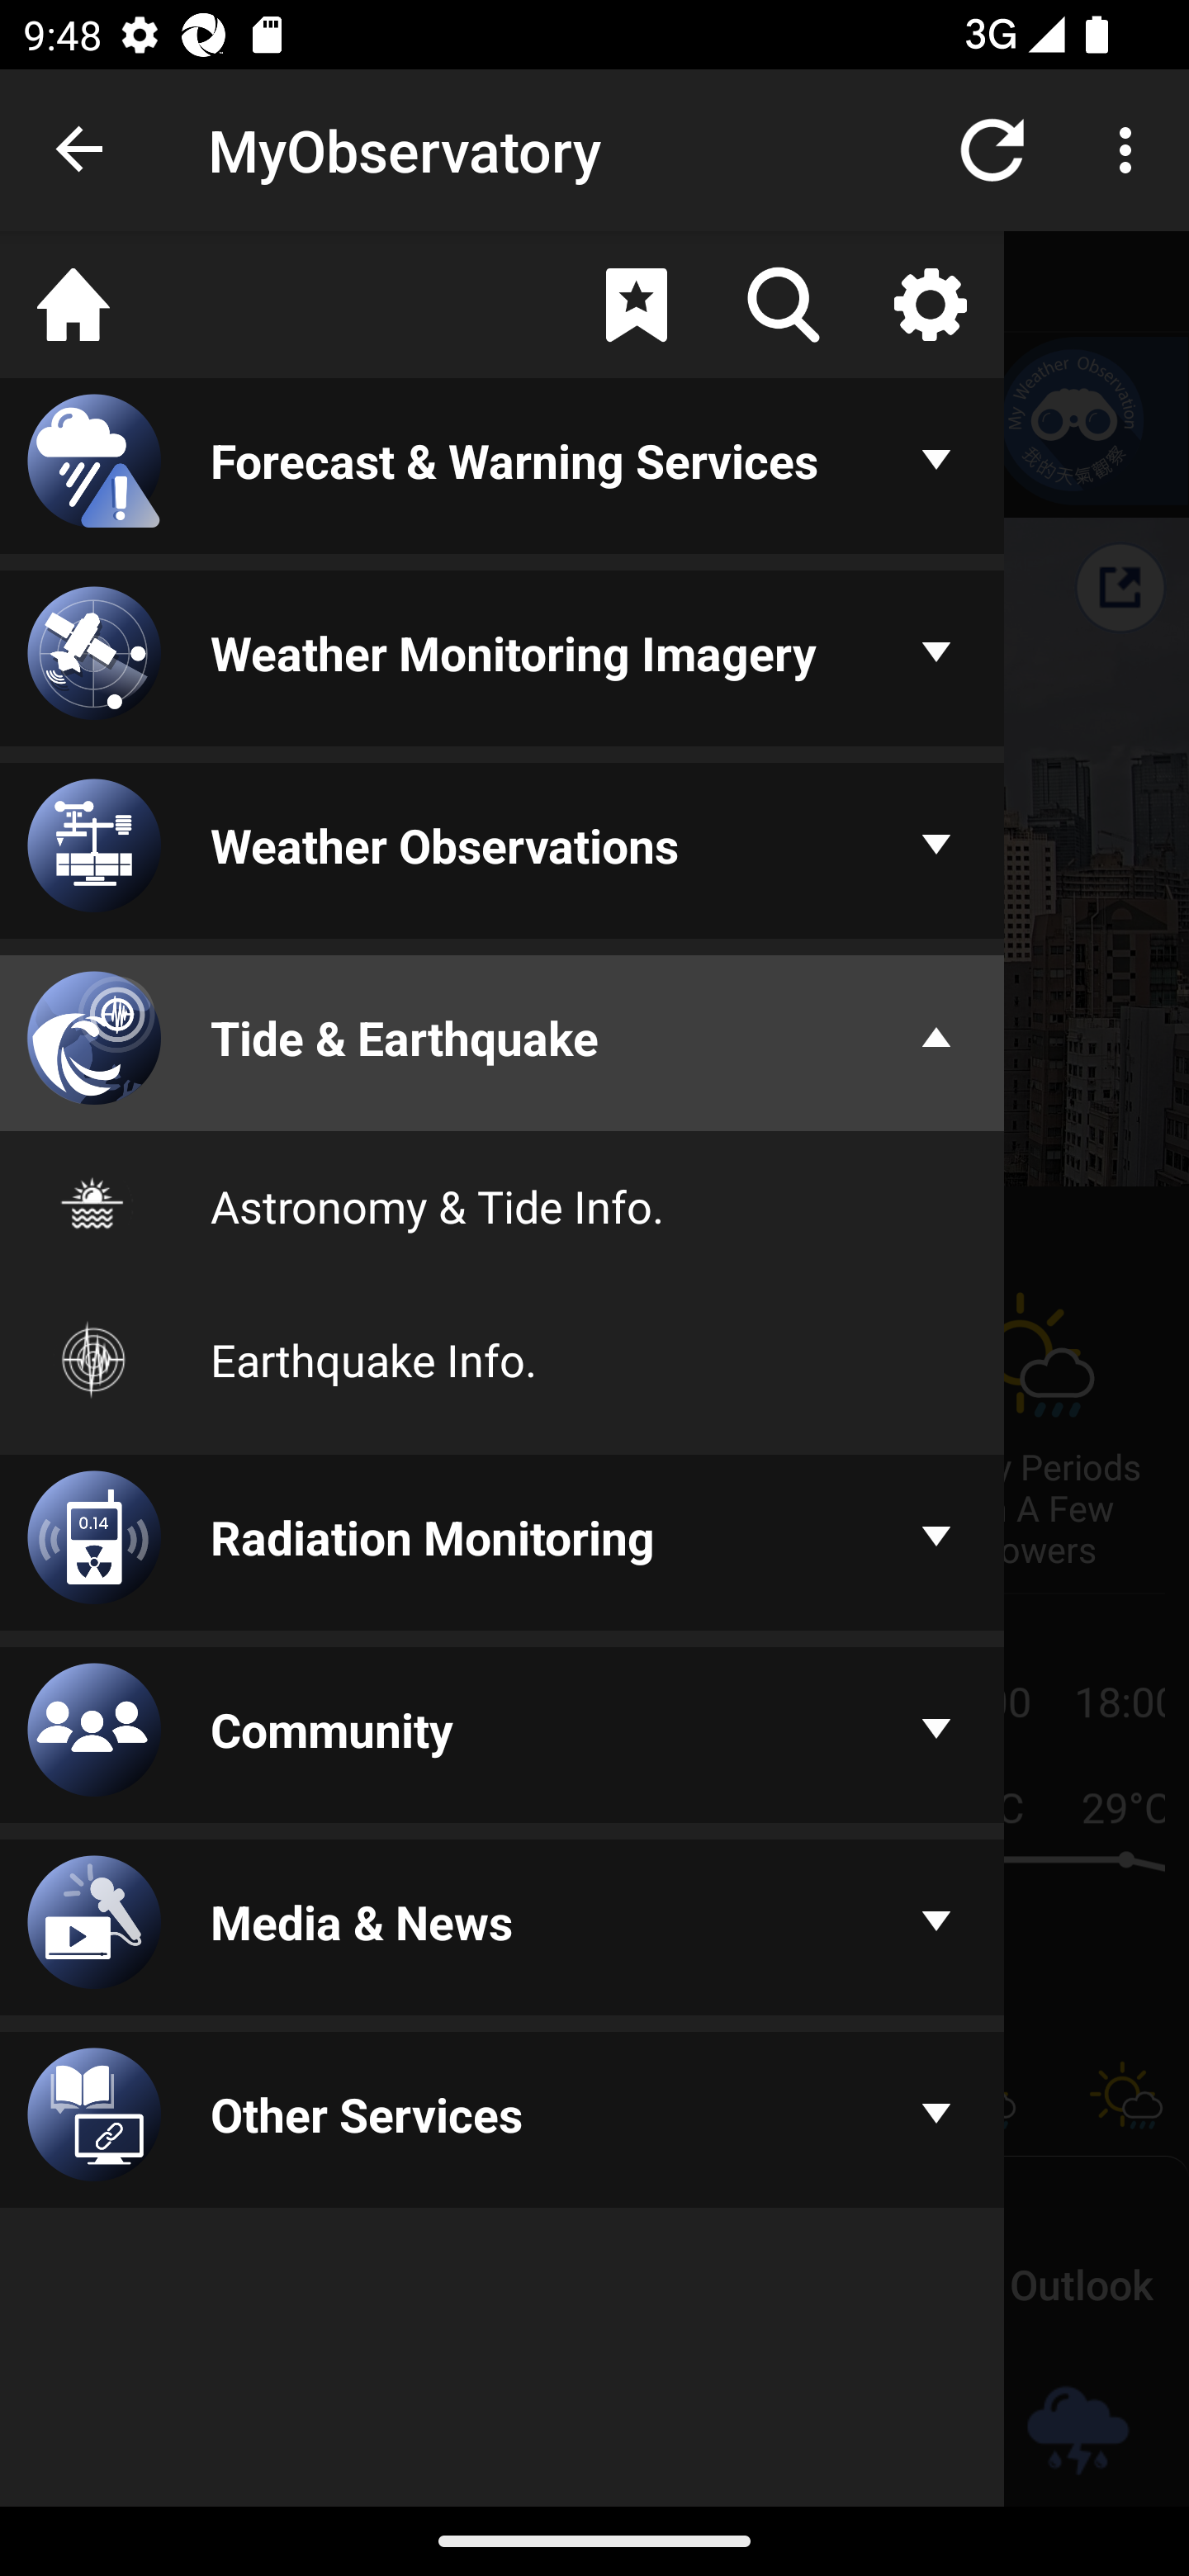  Describe the element at coordinates (930, 305) in the screenshot. I see `Settings` at that location.